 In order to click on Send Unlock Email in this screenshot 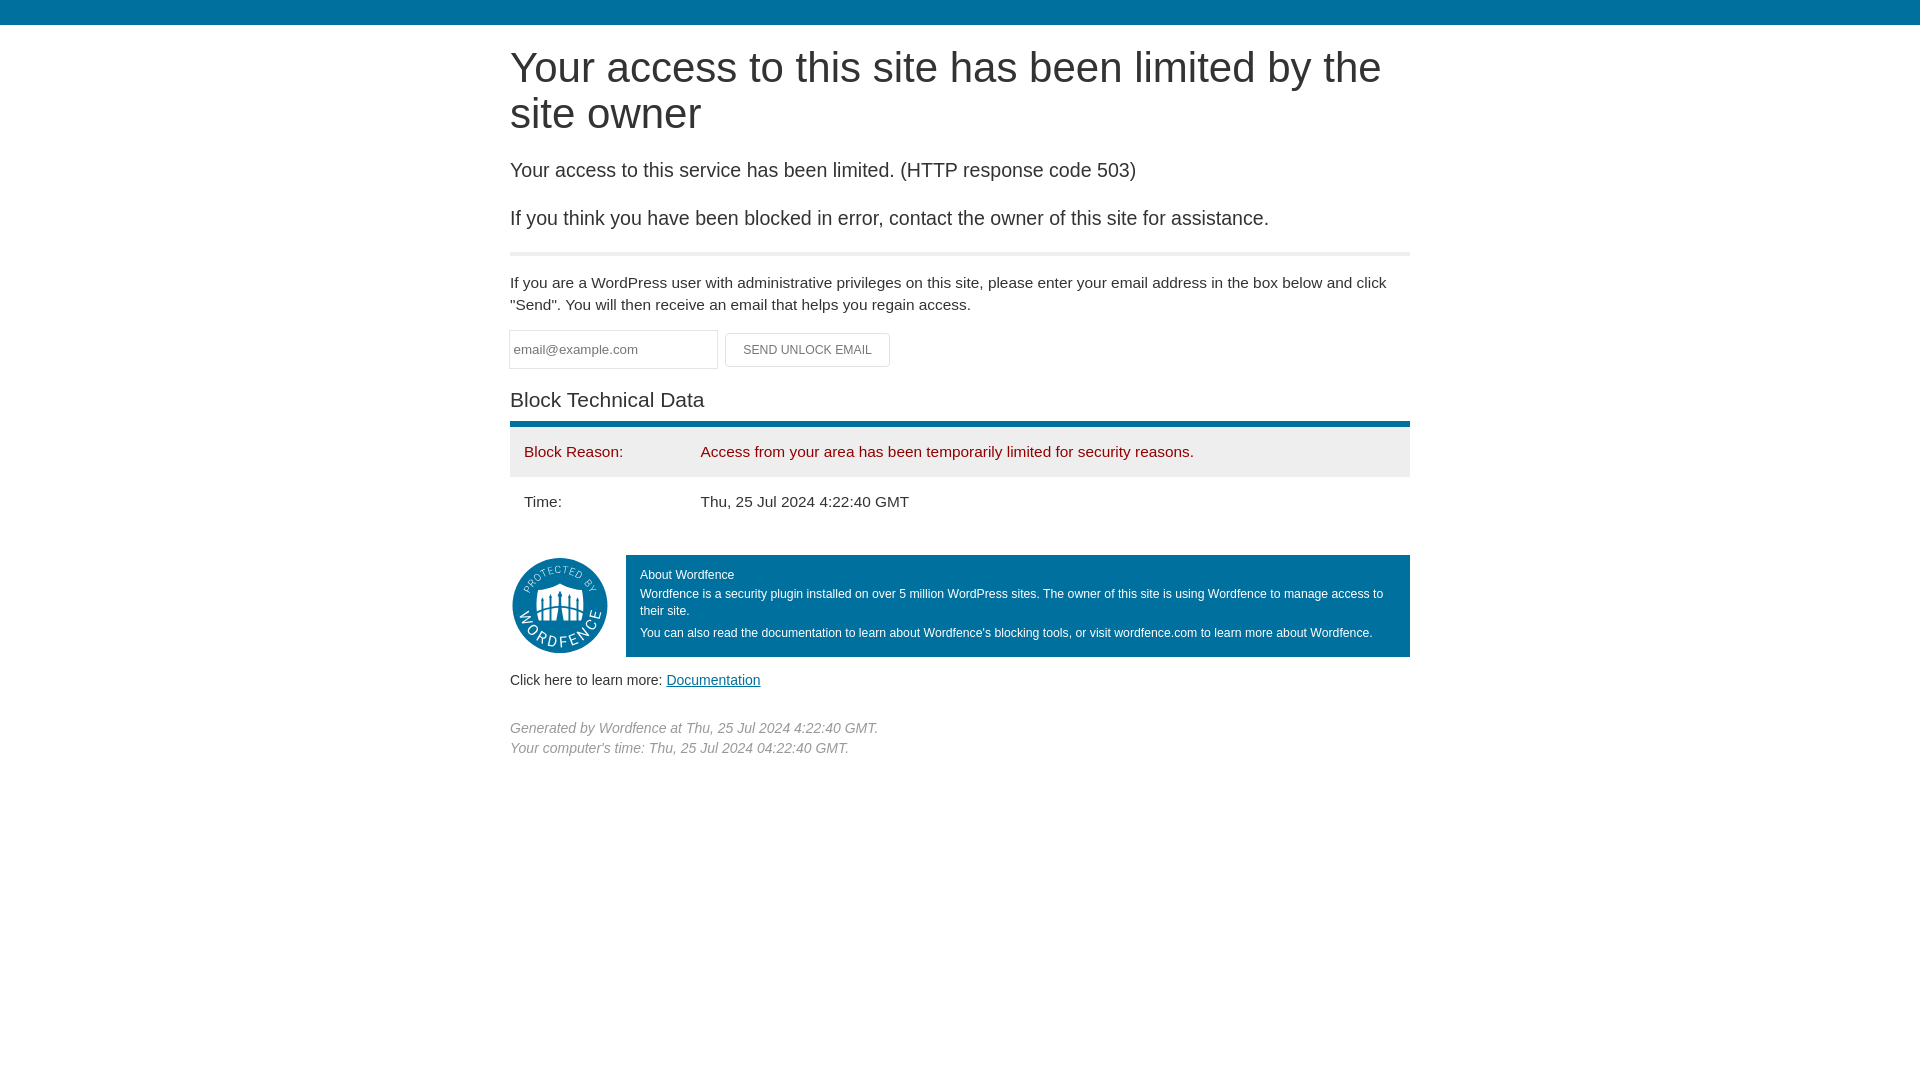, I will do `click(808, 350)`.